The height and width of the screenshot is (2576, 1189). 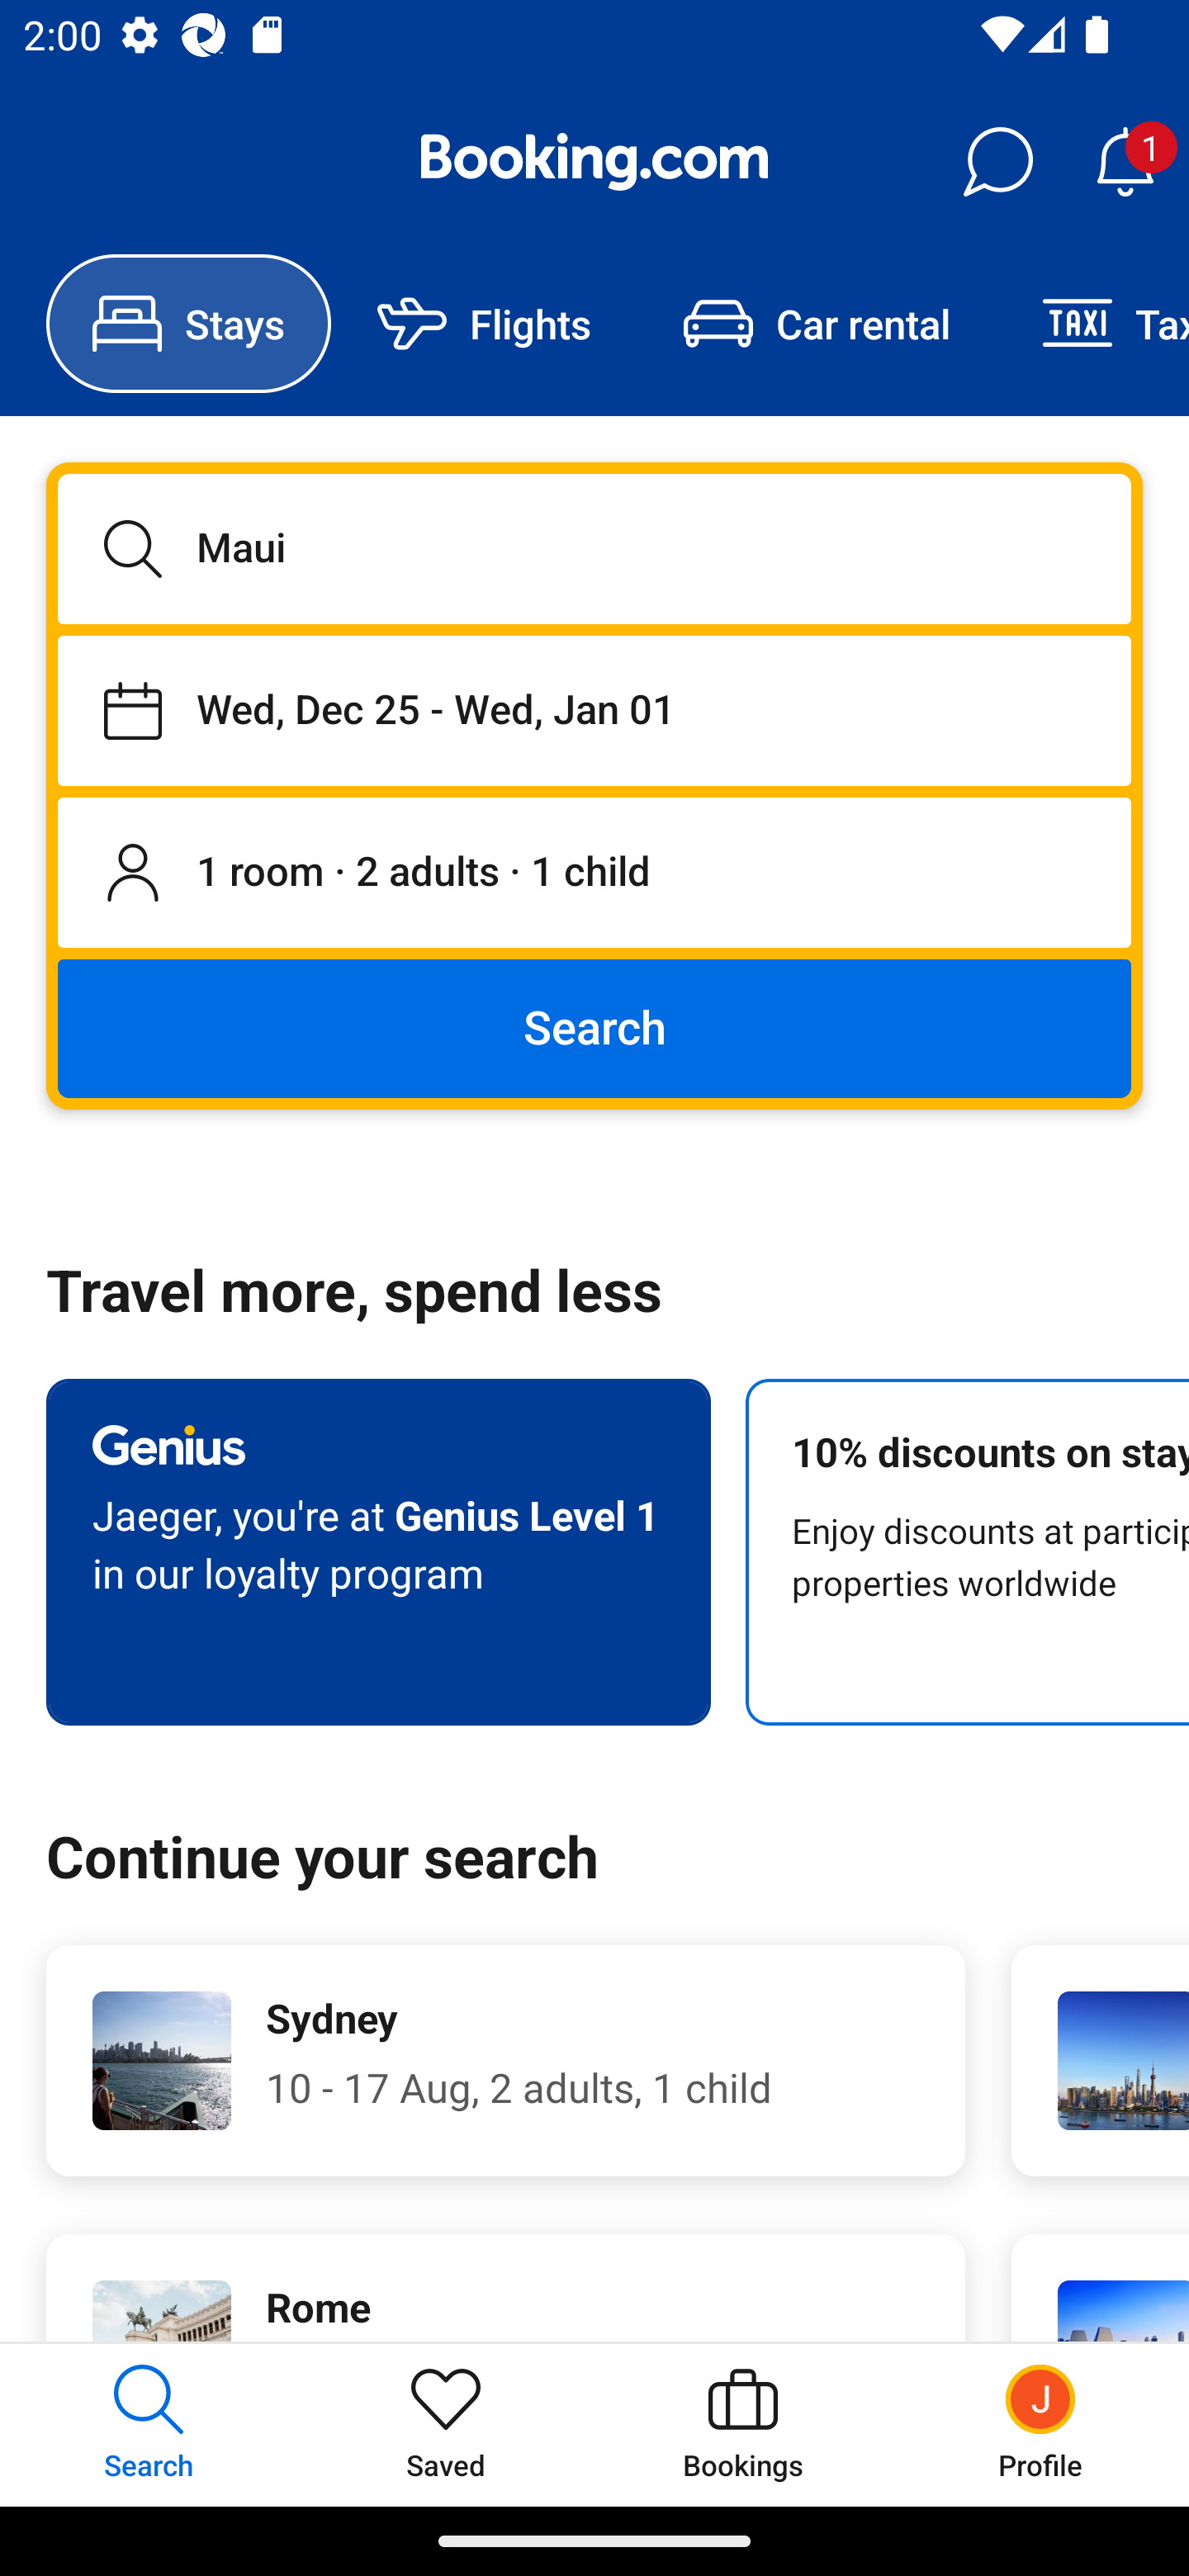 What do you see at coordinates (188, 324) in the screenshot?
I see `Stays` at bounding box center [188, 324].